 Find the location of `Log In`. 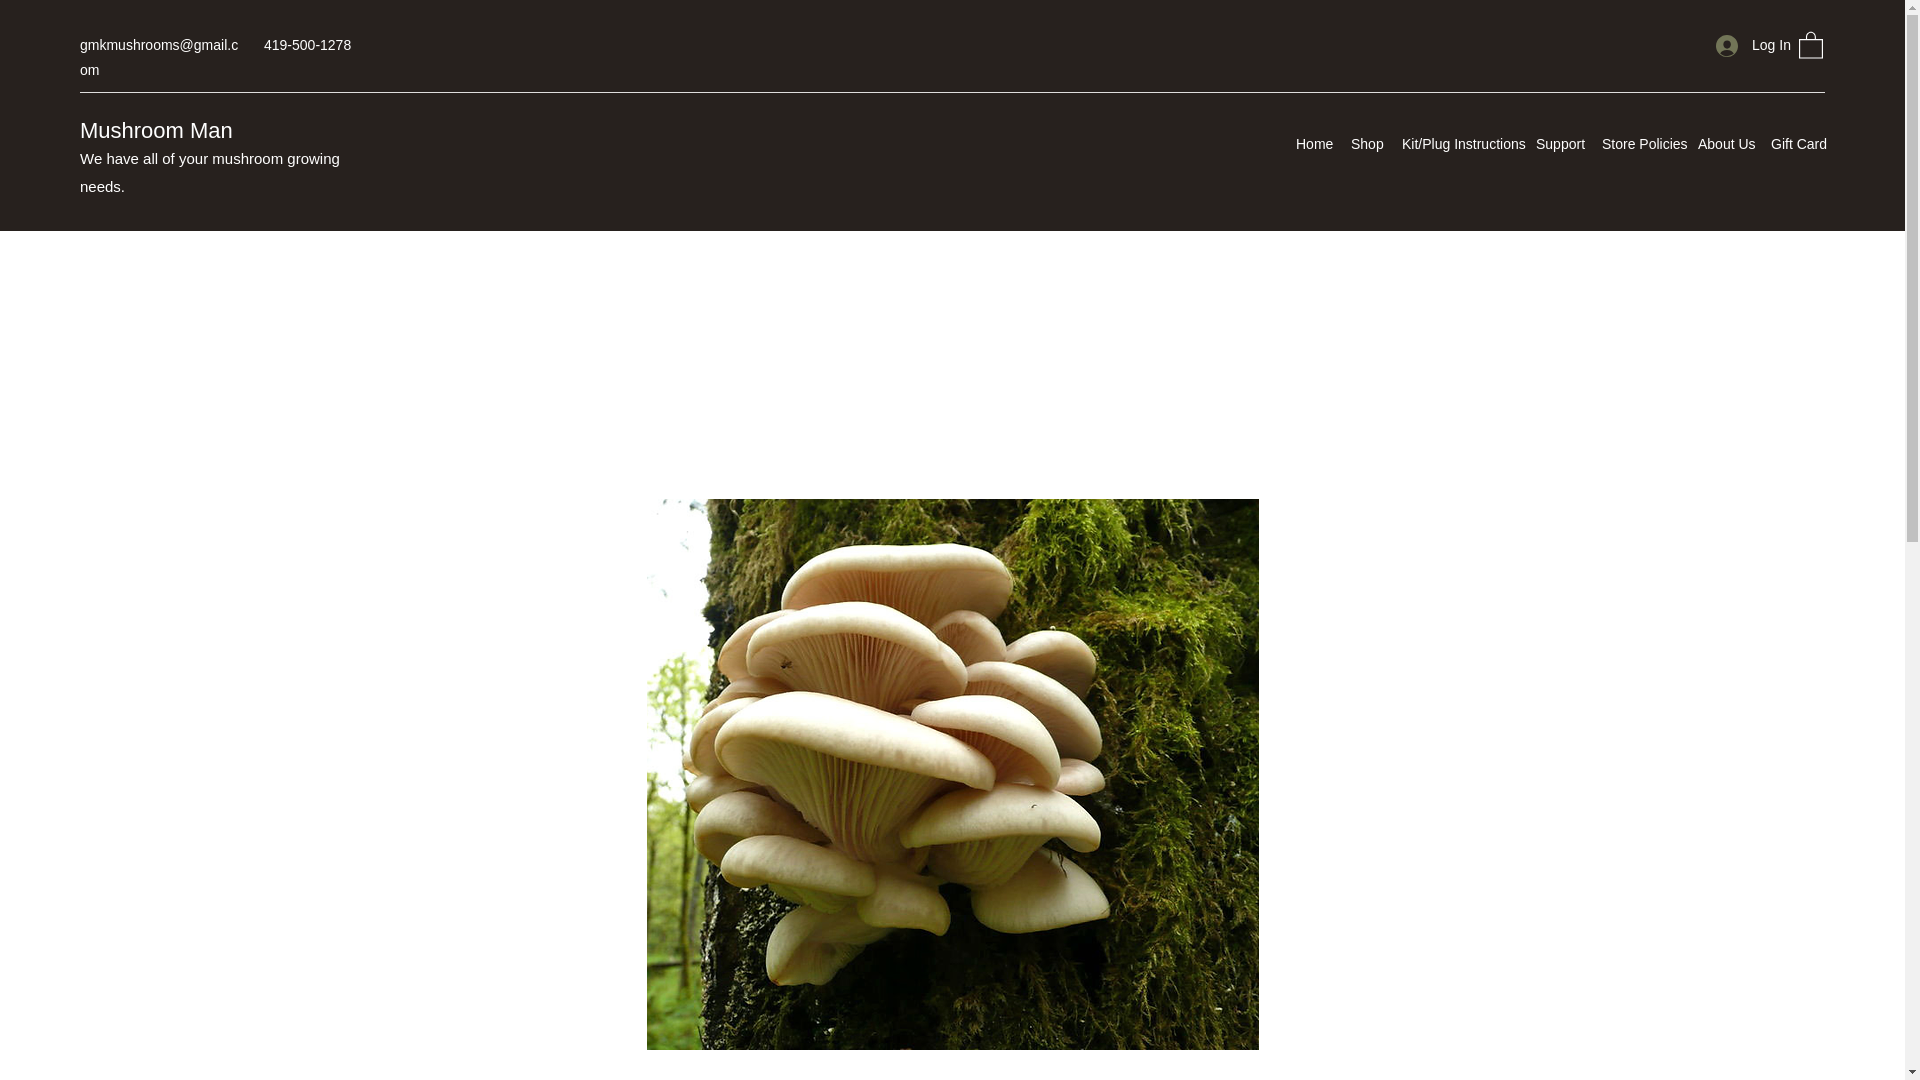

Log In is located at coordinates (1746, 45).